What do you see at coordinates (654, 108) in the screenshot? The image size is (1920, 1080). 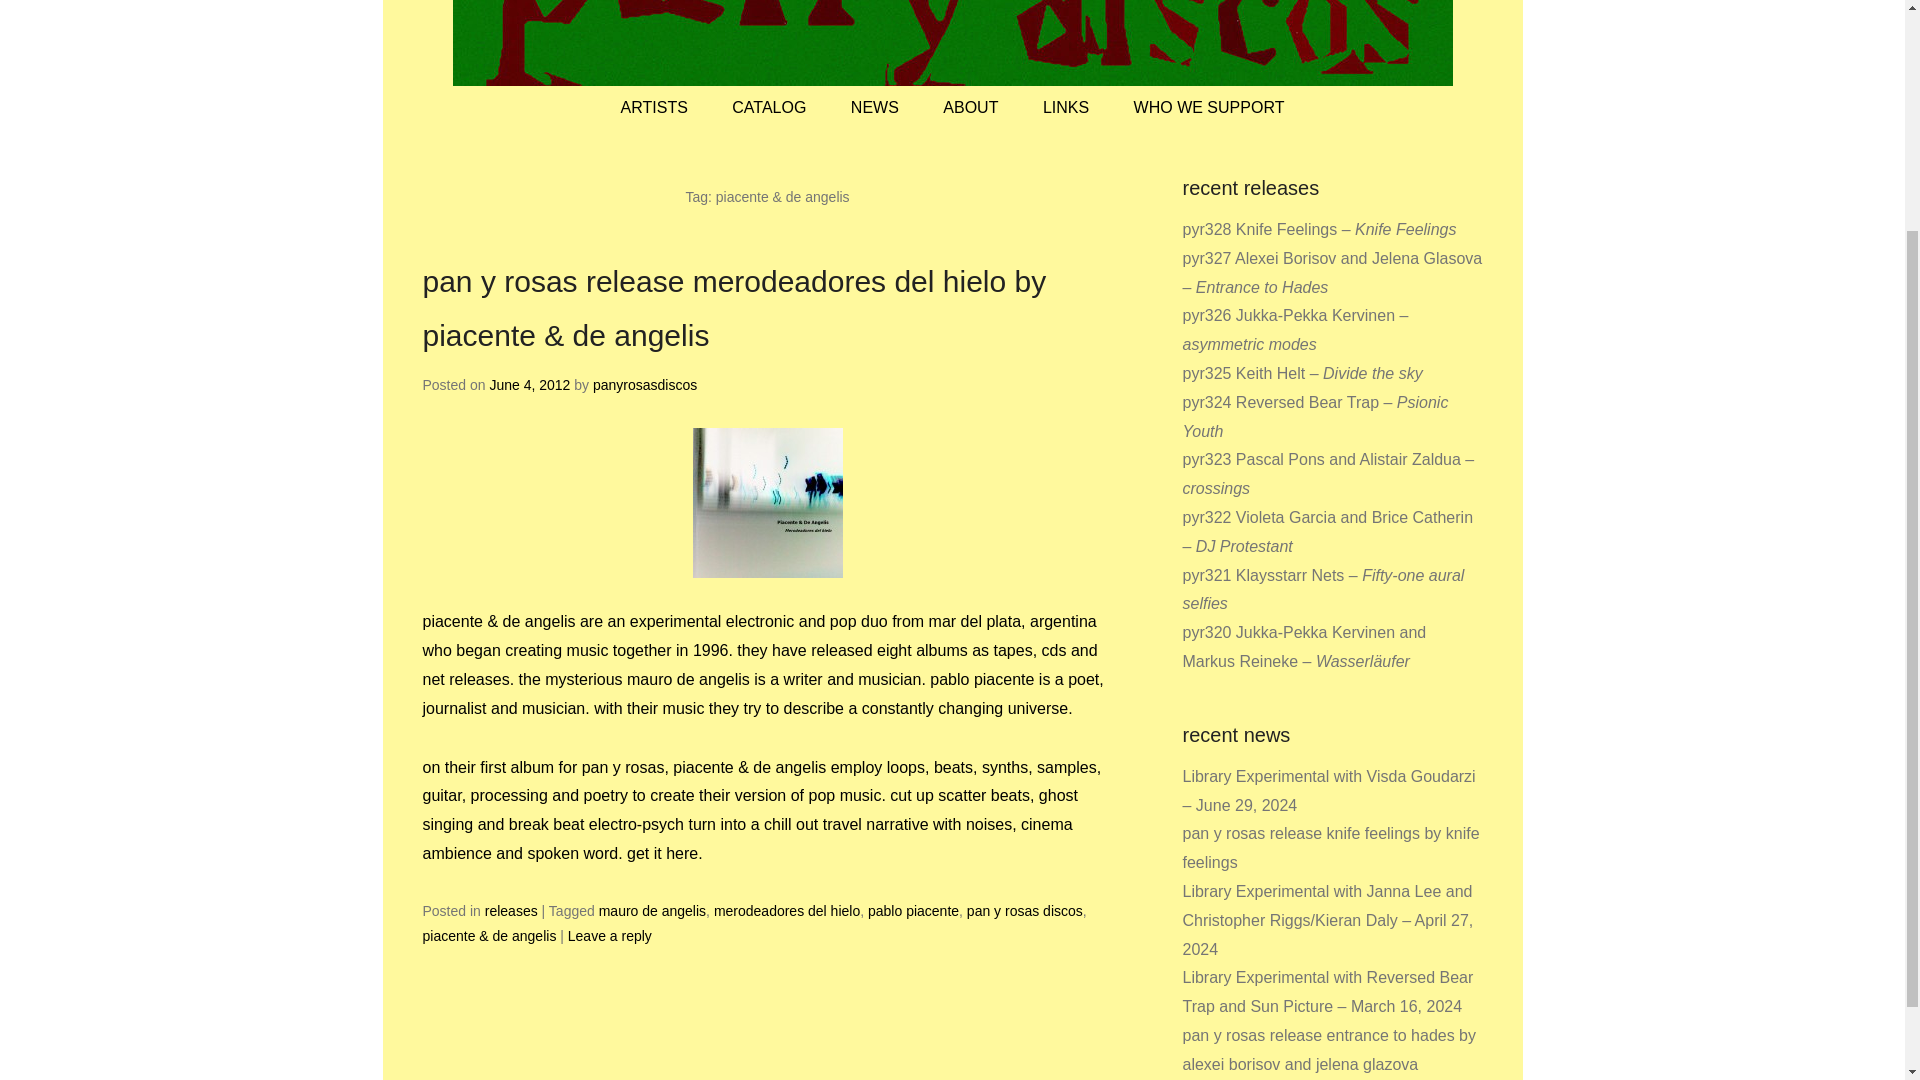 I see `ARTISTS` at bounding box center [654, 108].